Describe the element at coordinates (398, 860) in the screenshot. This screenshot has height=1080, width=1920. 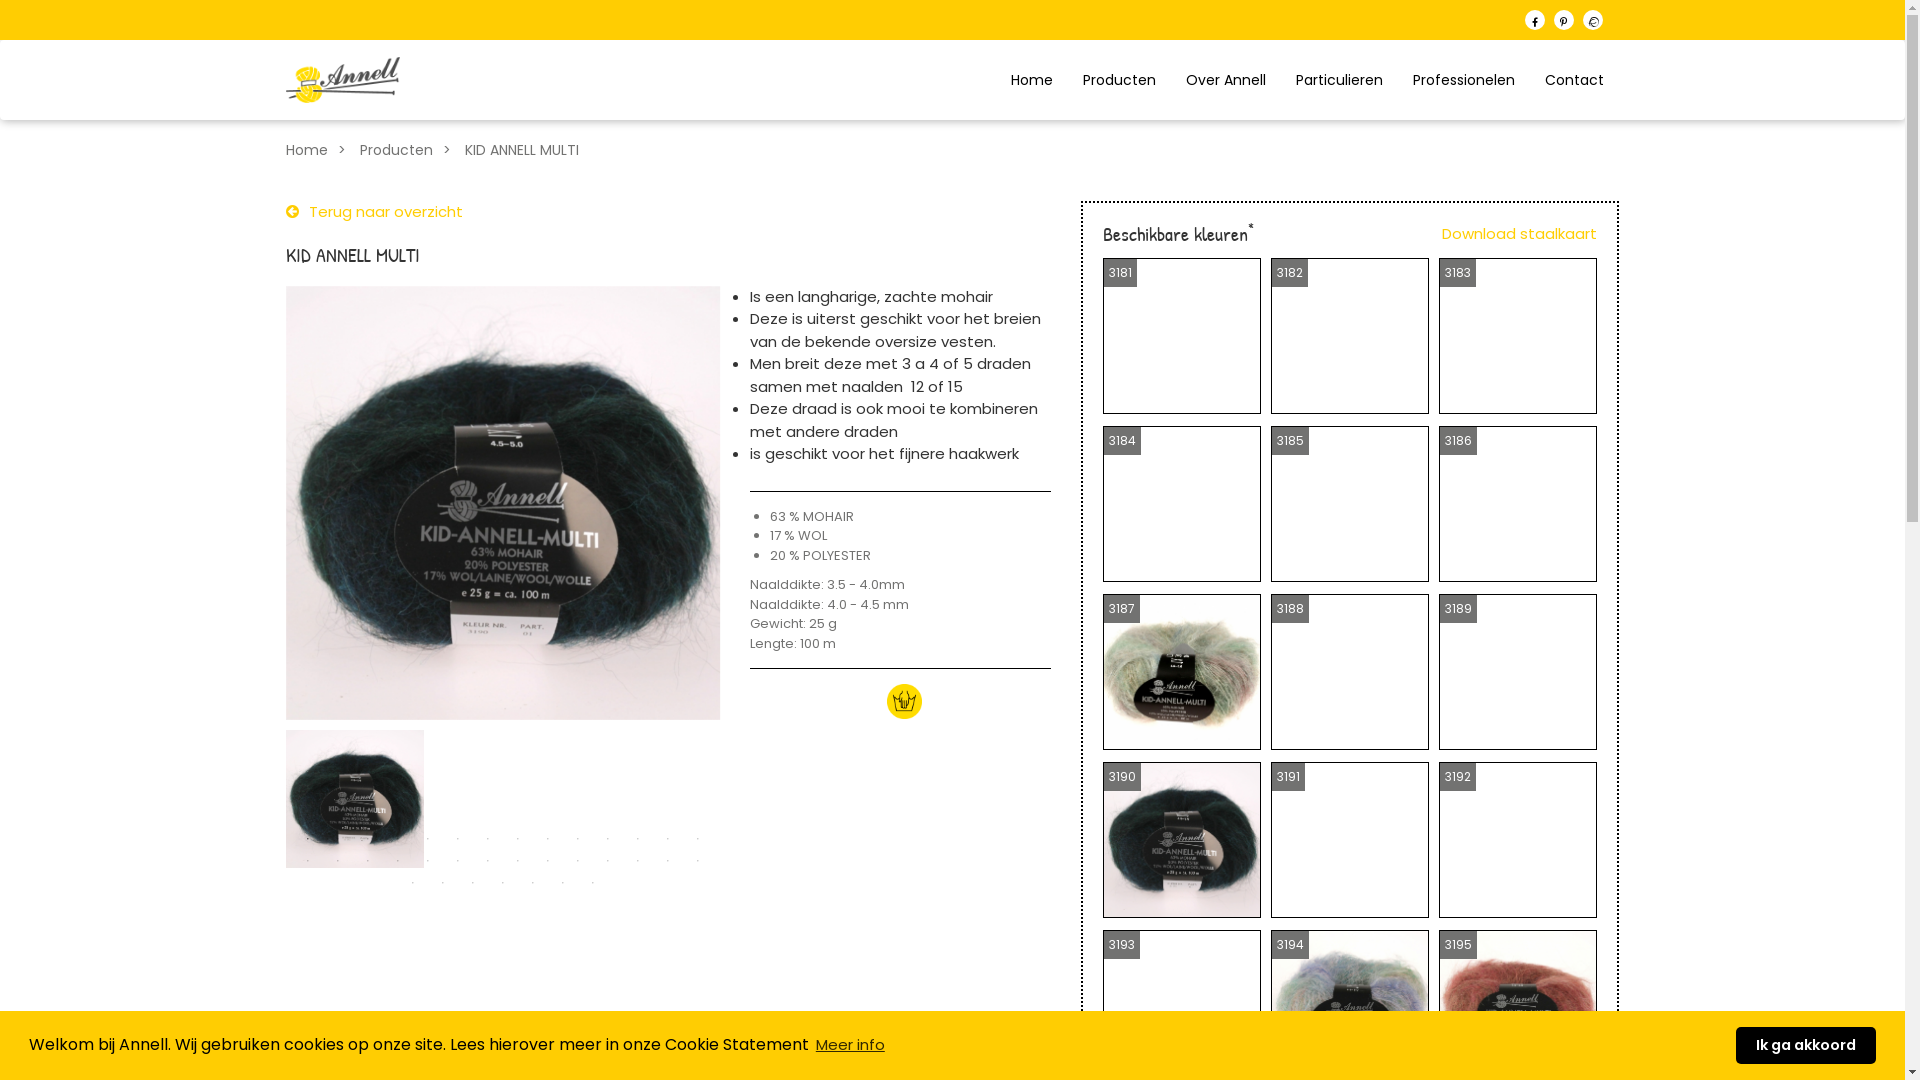
I see `18` at that location.